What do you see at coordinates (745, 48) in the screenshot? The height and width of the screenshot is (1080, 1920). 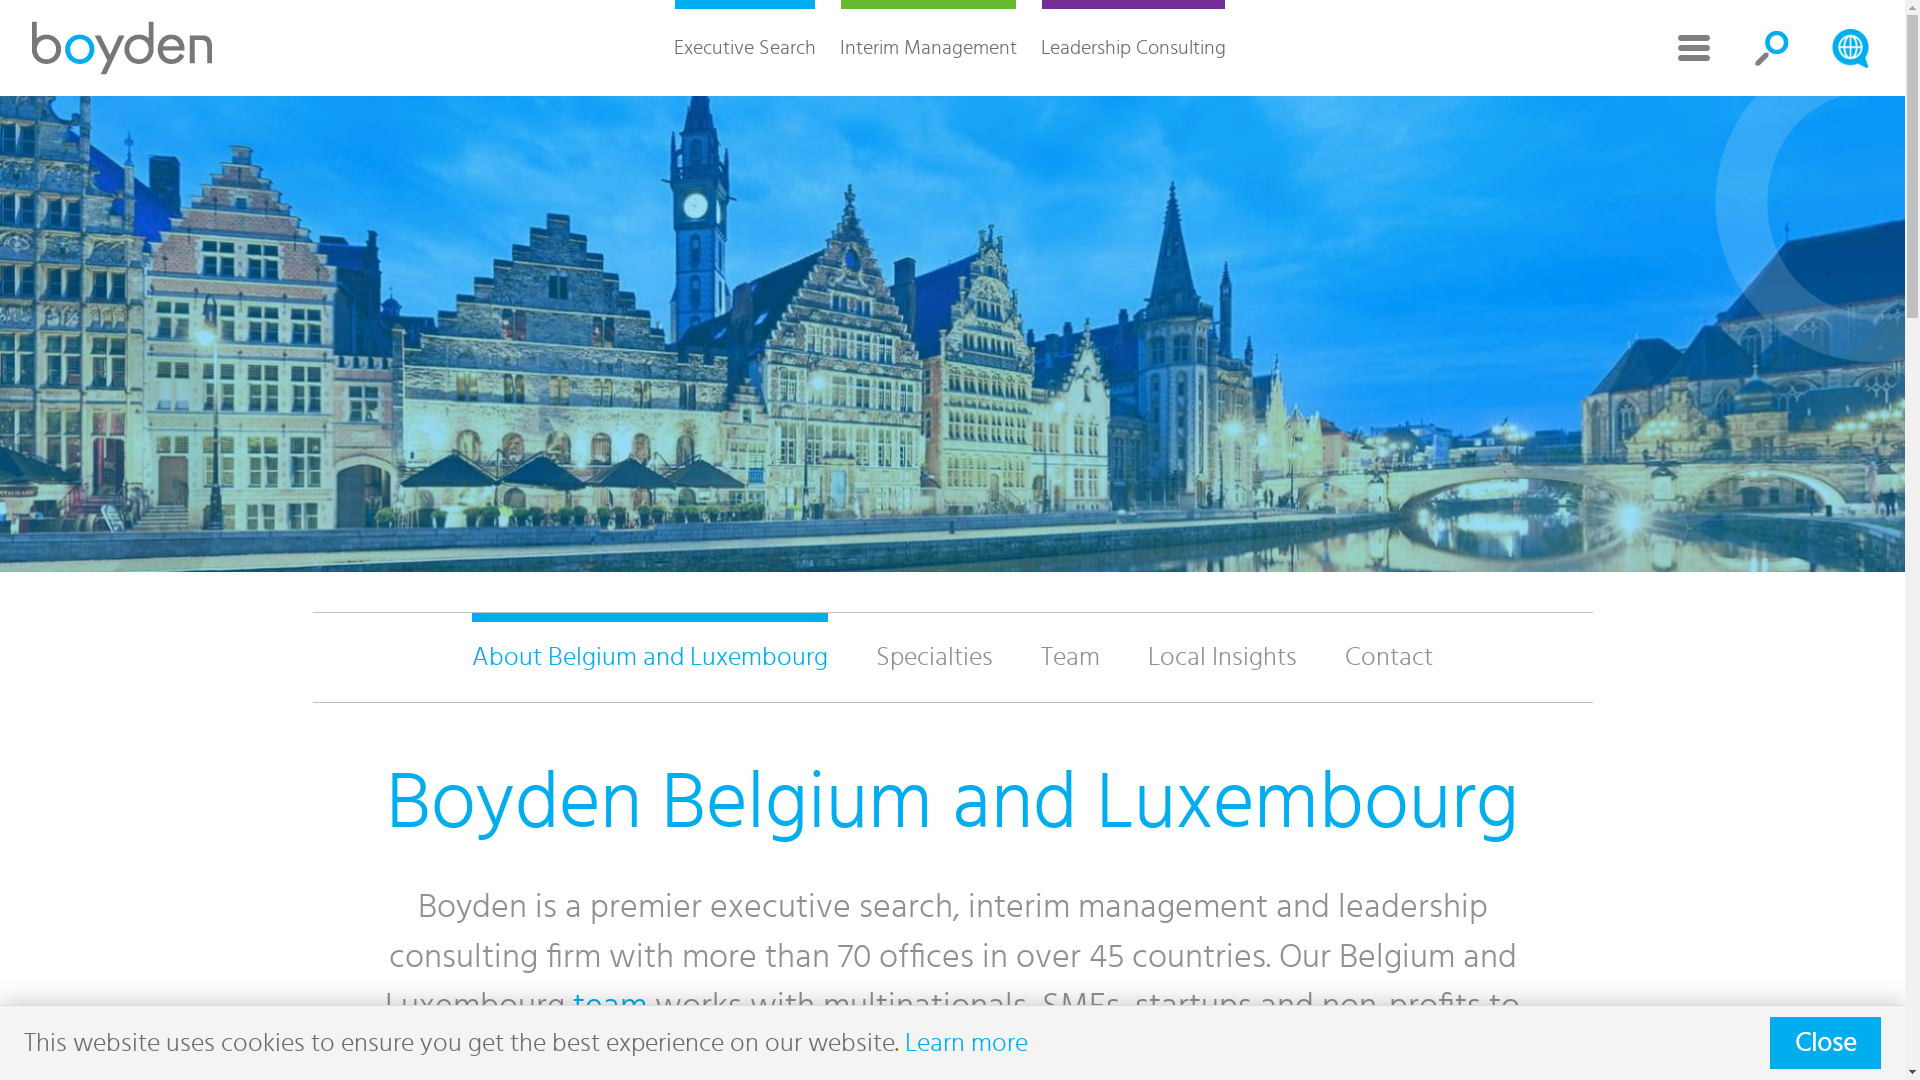 I see `Executive Search` at bounding box center [745, 48].